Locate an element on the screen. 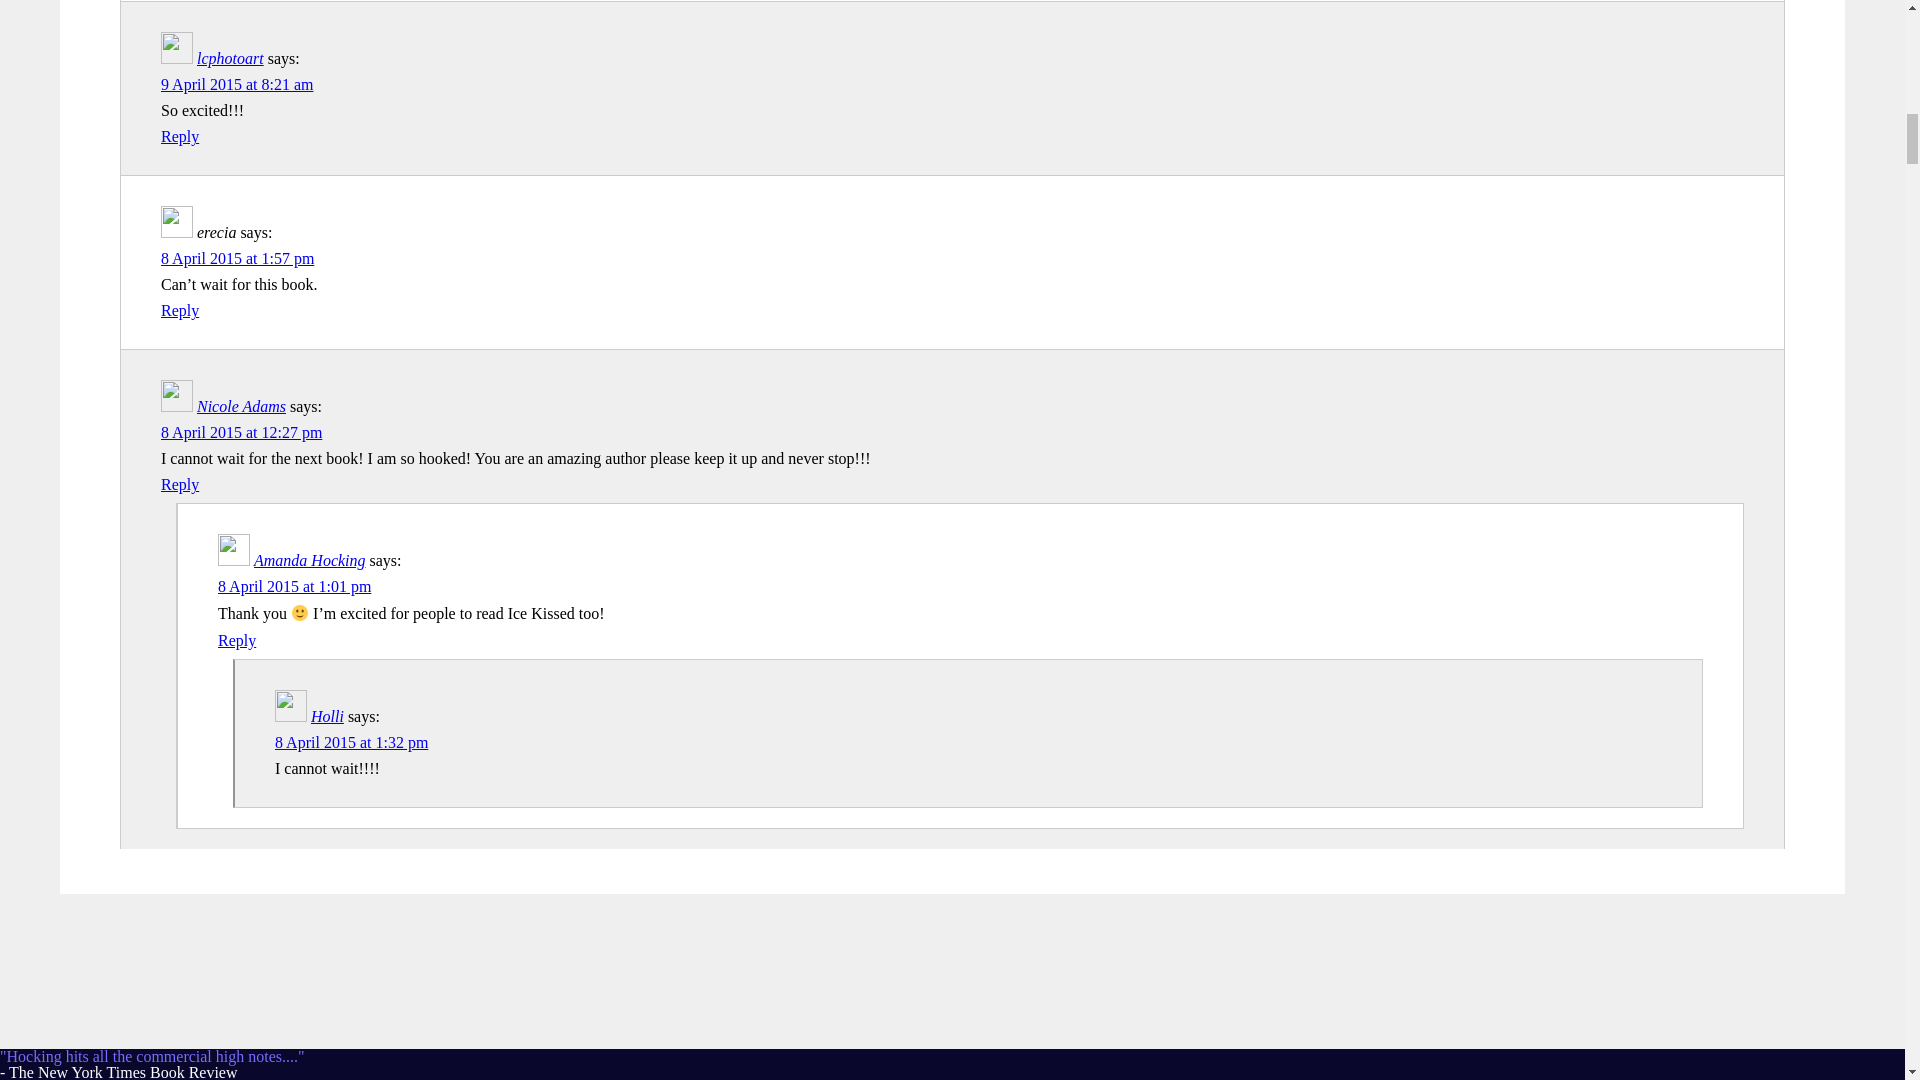  lcphotoart is located at coordinates (230, 58).